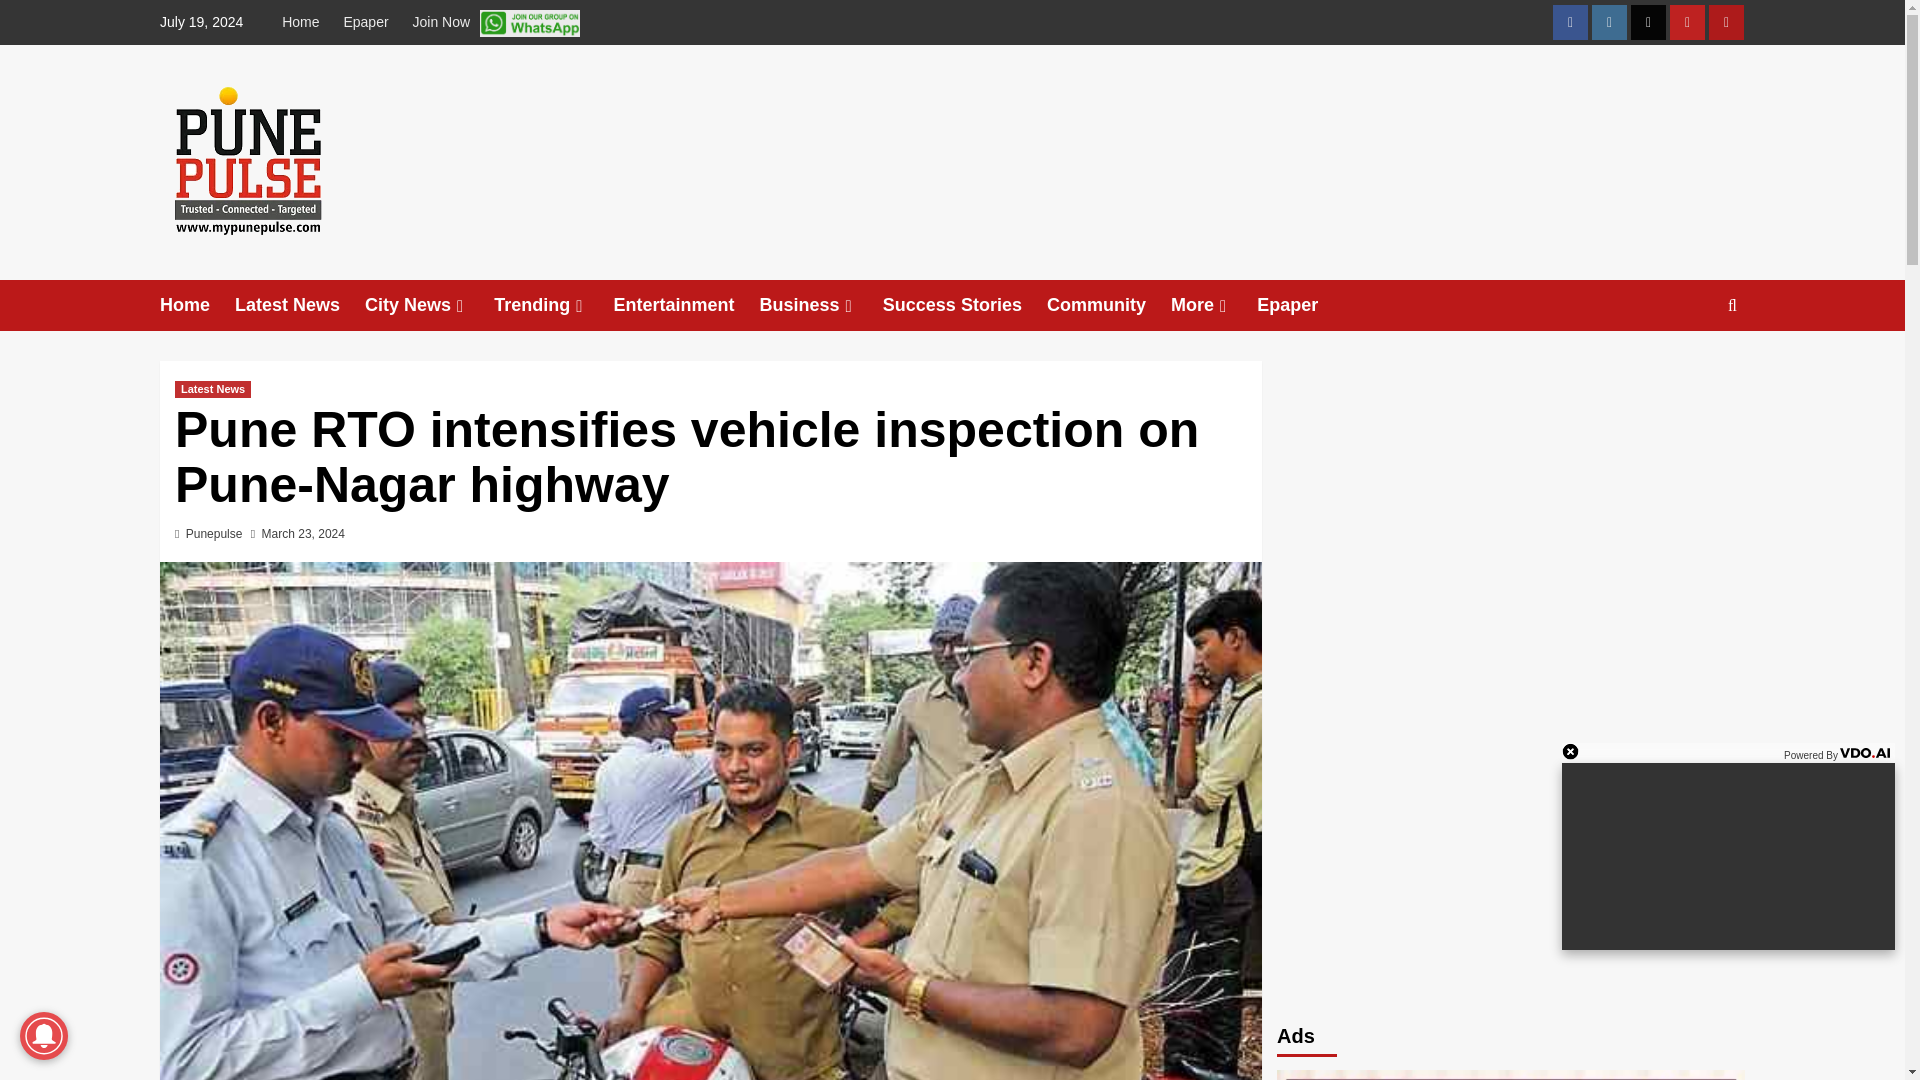 Image resolution: width=1920 pixels, height=1080 pixels. Describe the element at coordinates (1726, 22) in the screenshot. I see `Telegram` at that location.